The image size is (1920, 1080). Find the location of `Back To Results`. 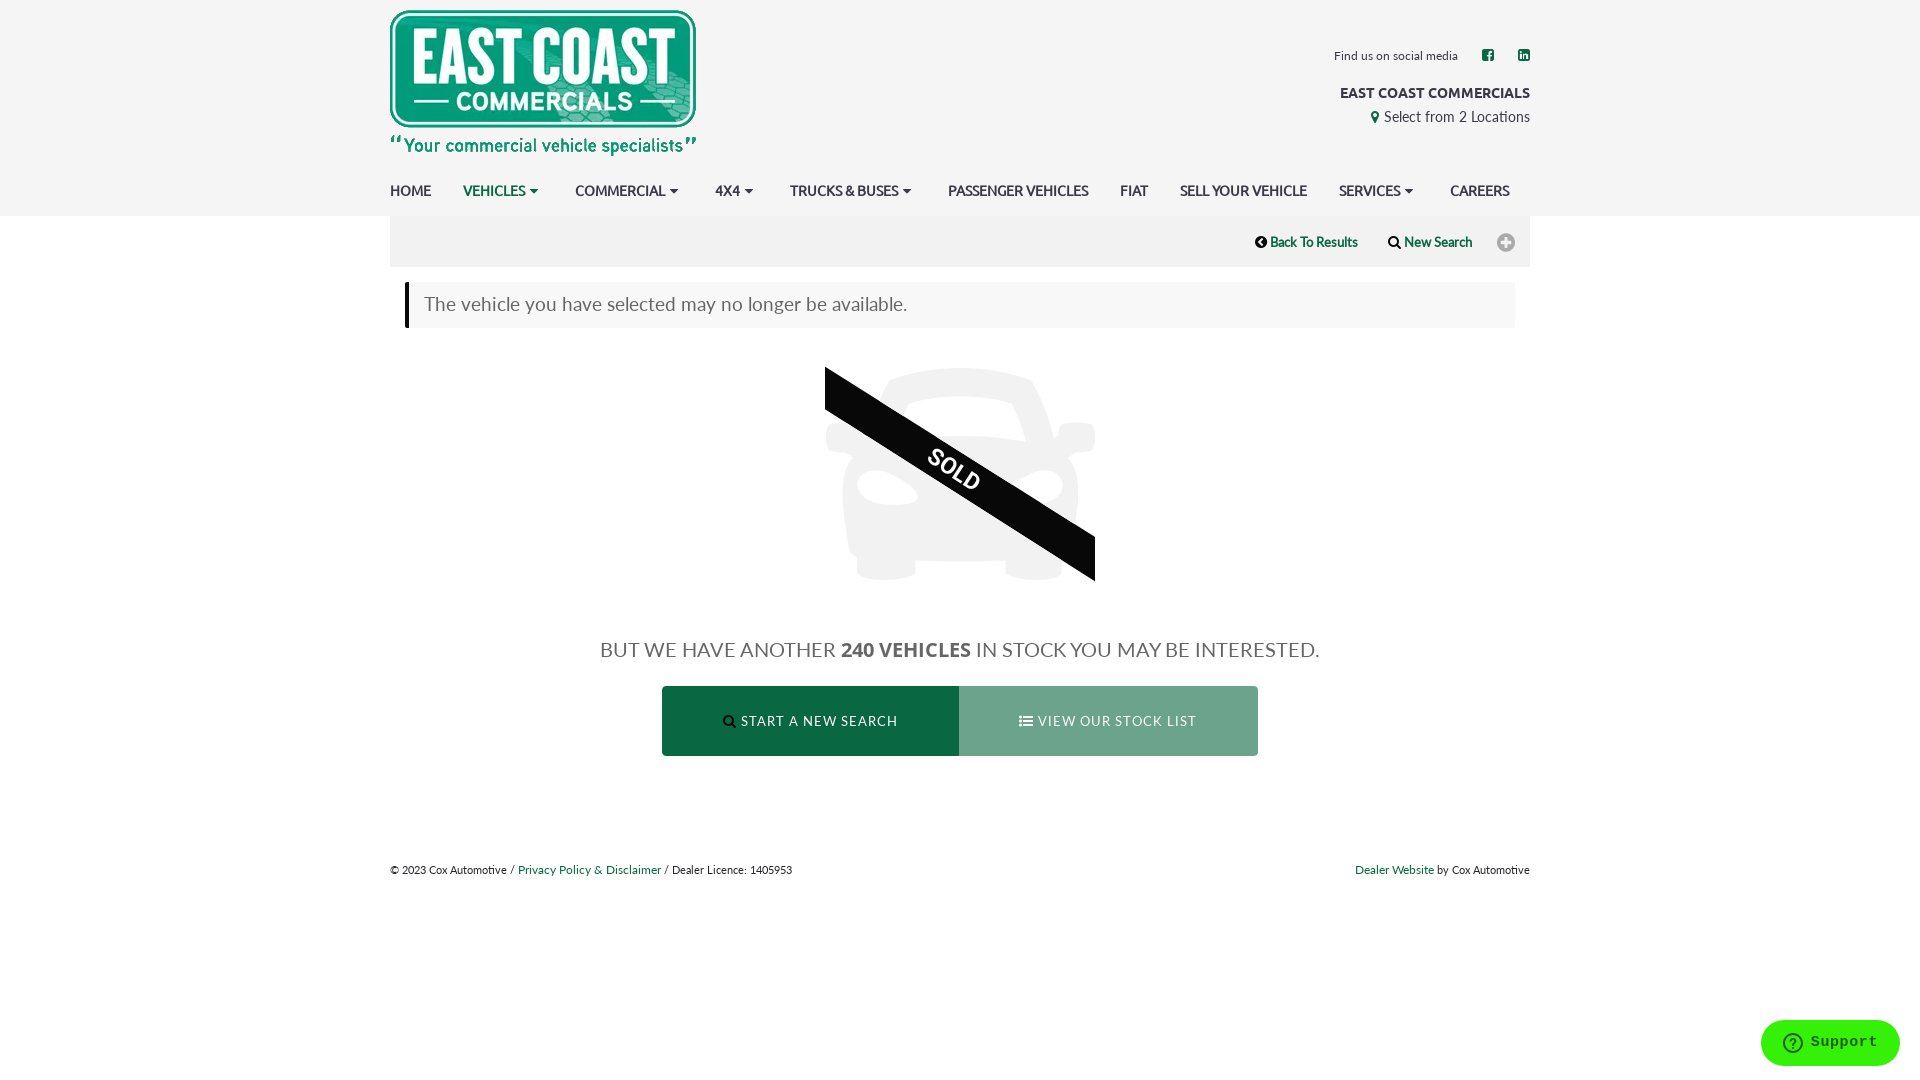

Back To Results is located at coordinates (1306, 242).